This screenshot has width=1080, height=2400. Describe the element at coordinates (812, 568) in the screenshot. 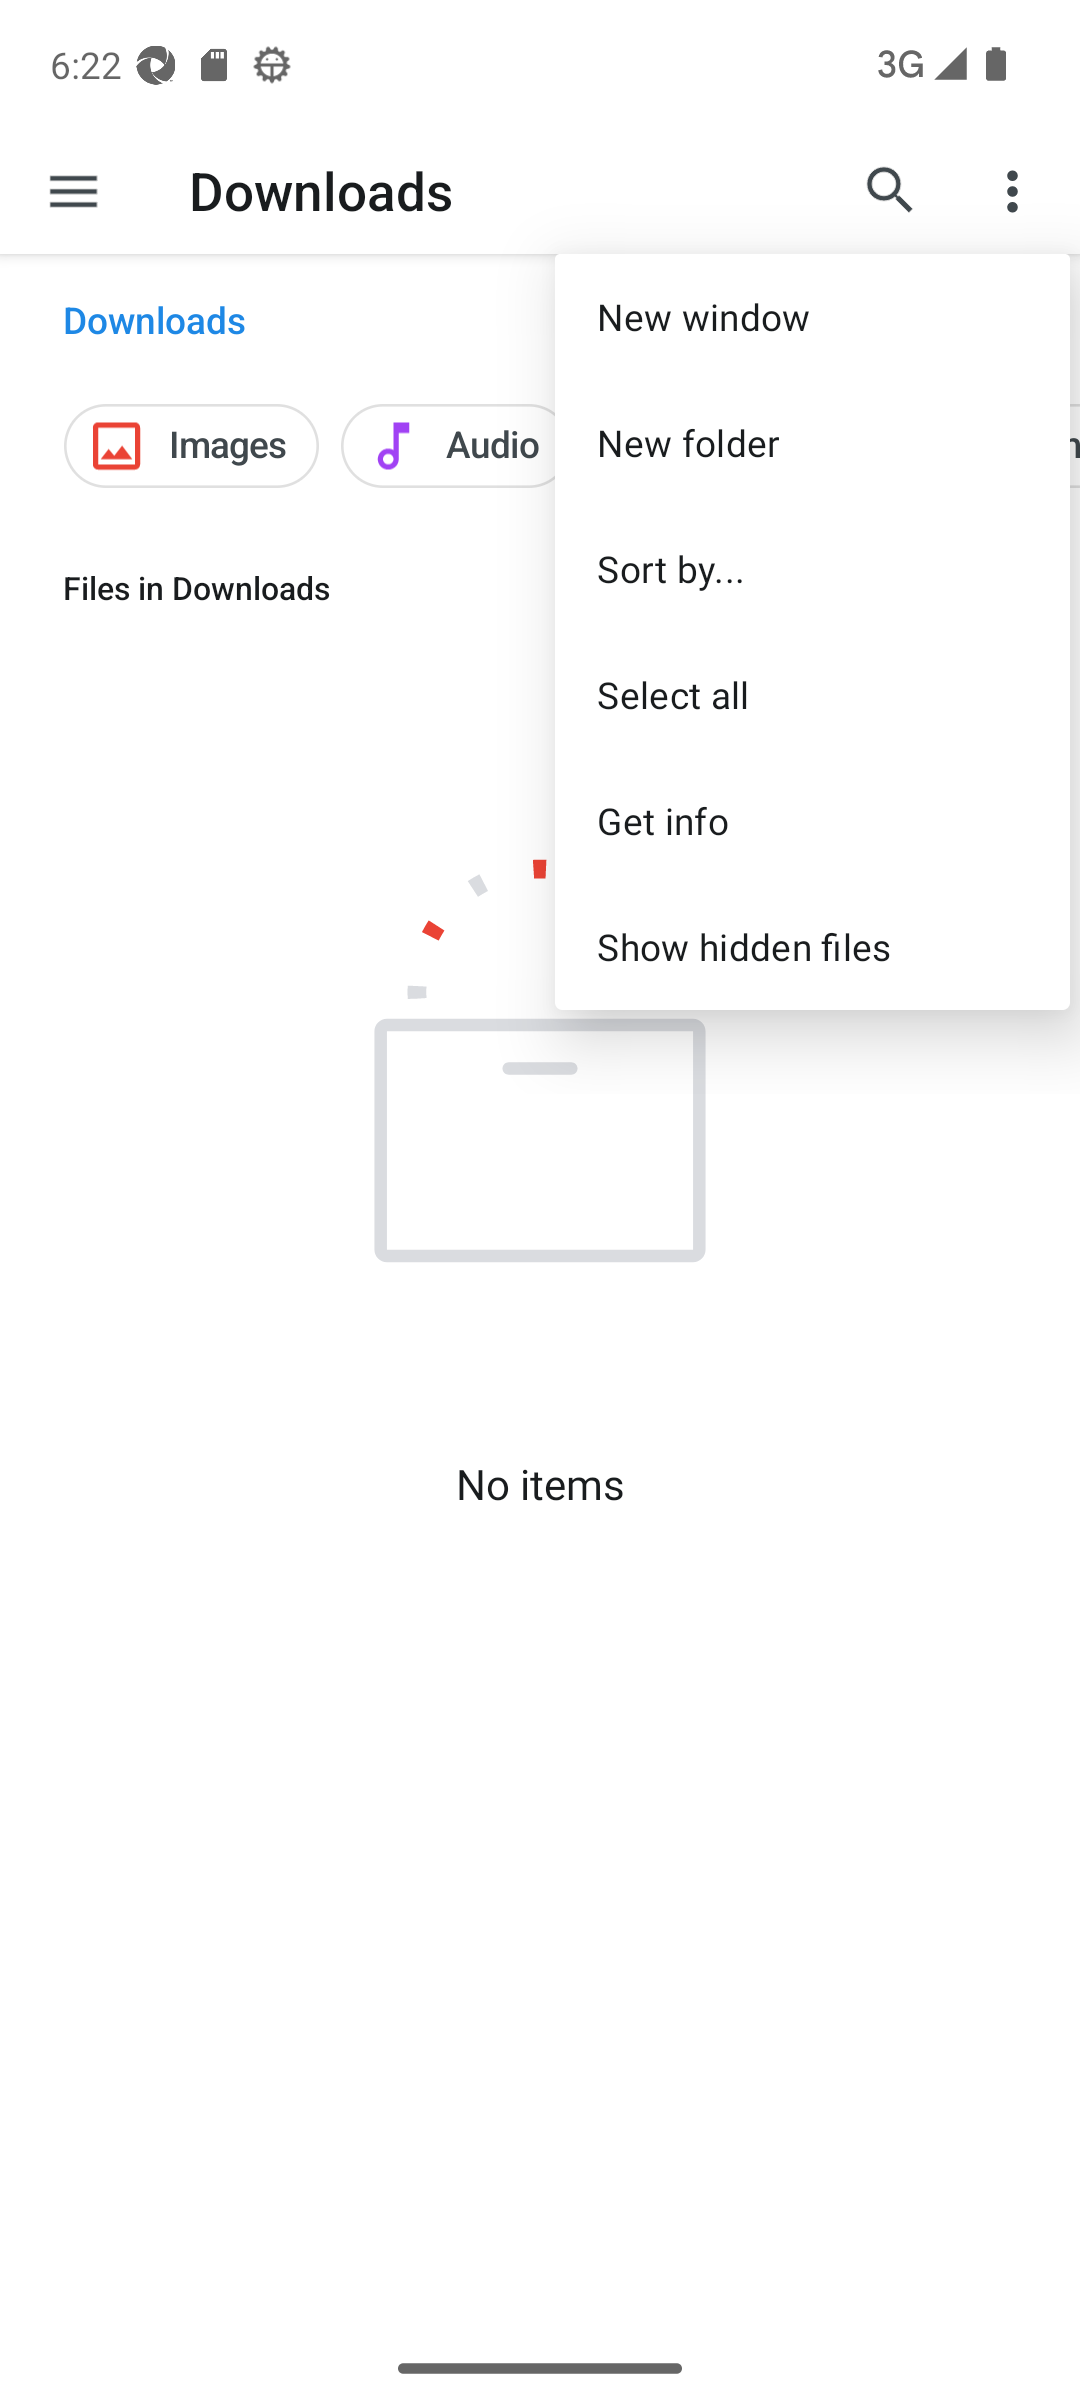

I see `Sort by...` at that location.